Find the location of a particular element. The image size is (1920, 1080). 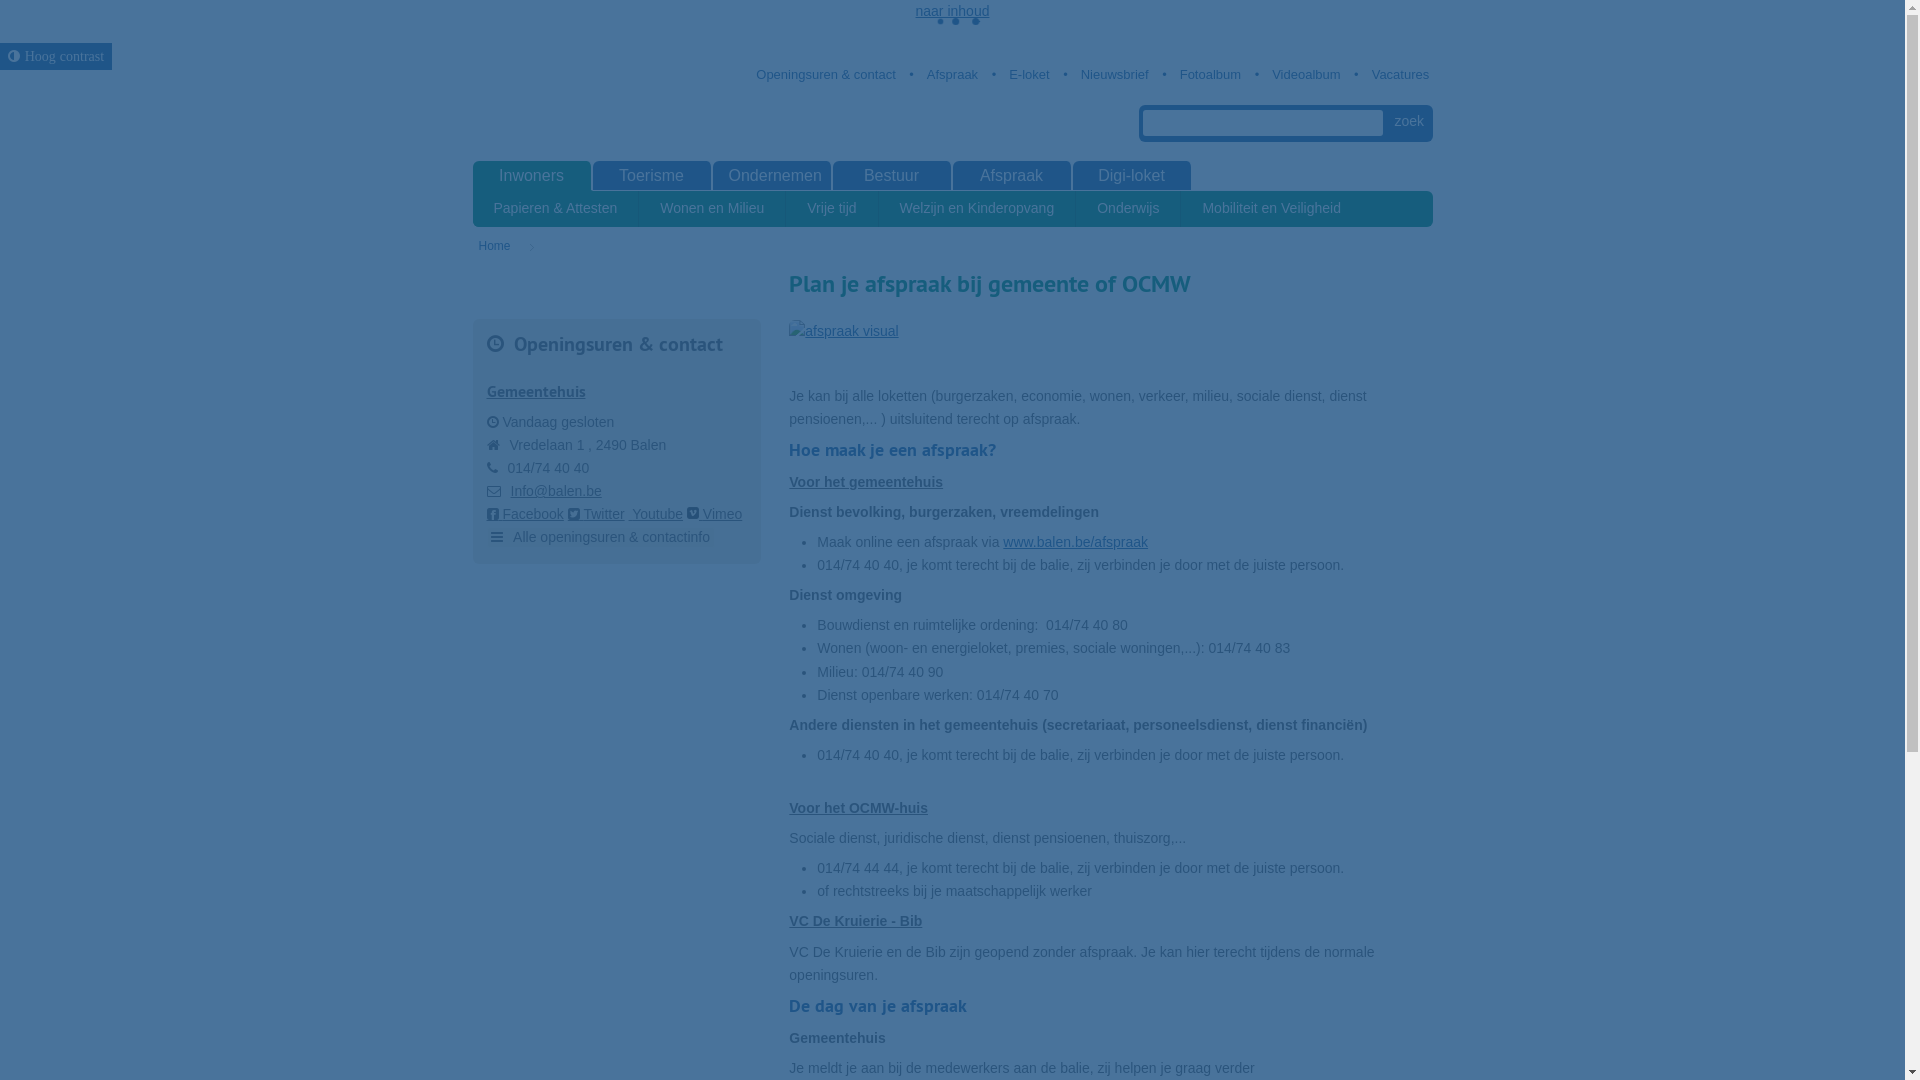

Vacatures is located at coordinates (1392, 74).